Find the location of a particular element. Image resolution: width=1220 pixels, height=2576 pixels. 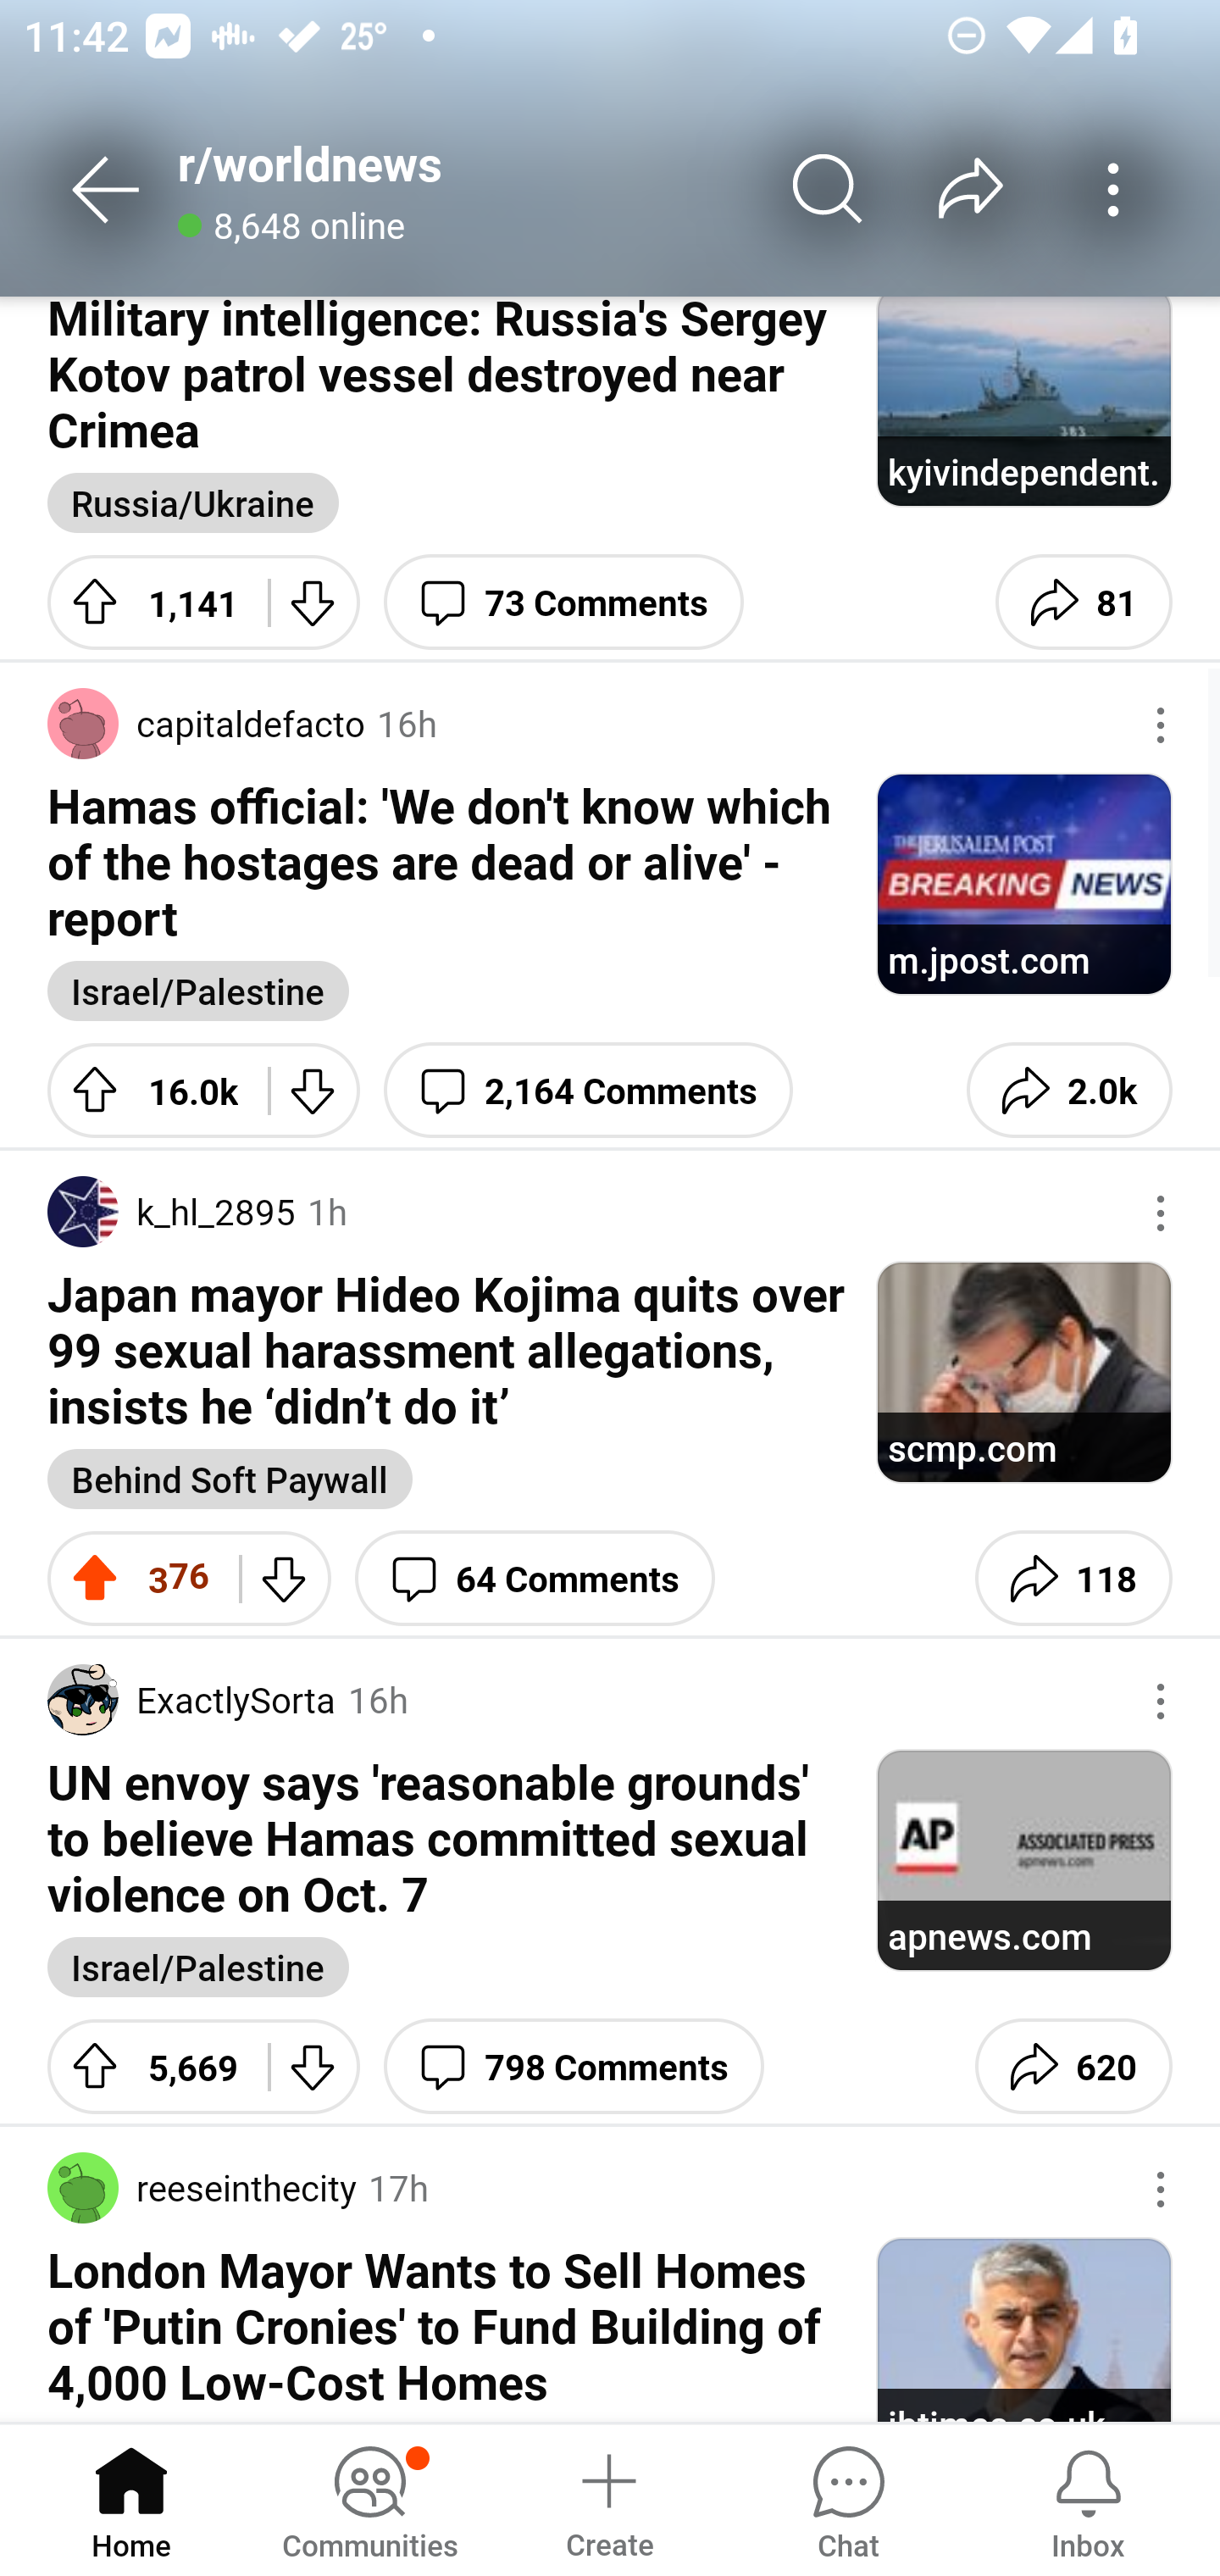

Russia/Ukraine is located at coordinates (193, 503).